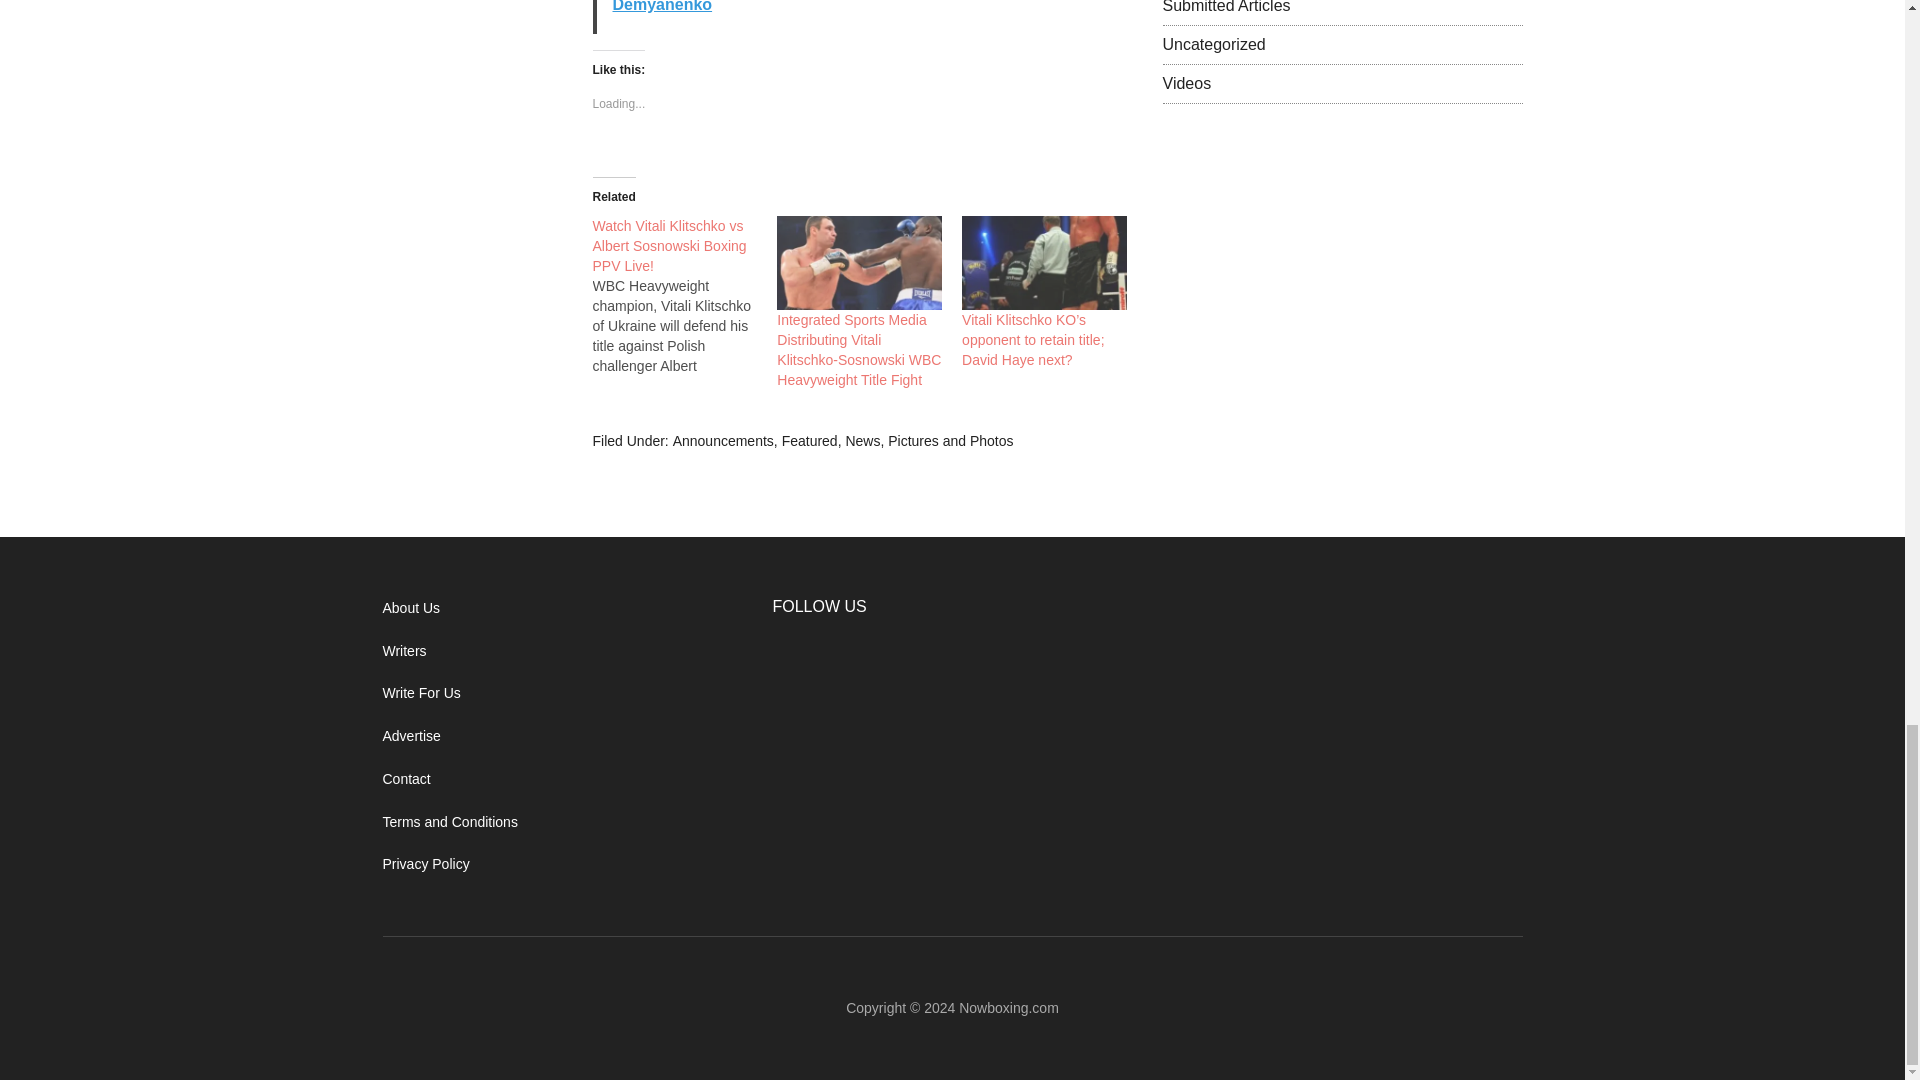 The width and height of the screenshot is (1920, 1080). Describe the element at coordinates (684, 296) in the screenshot. I see `Watch Vitali Klitschko vs Albert Sosnowski Boxing PPV Live!` at that location.